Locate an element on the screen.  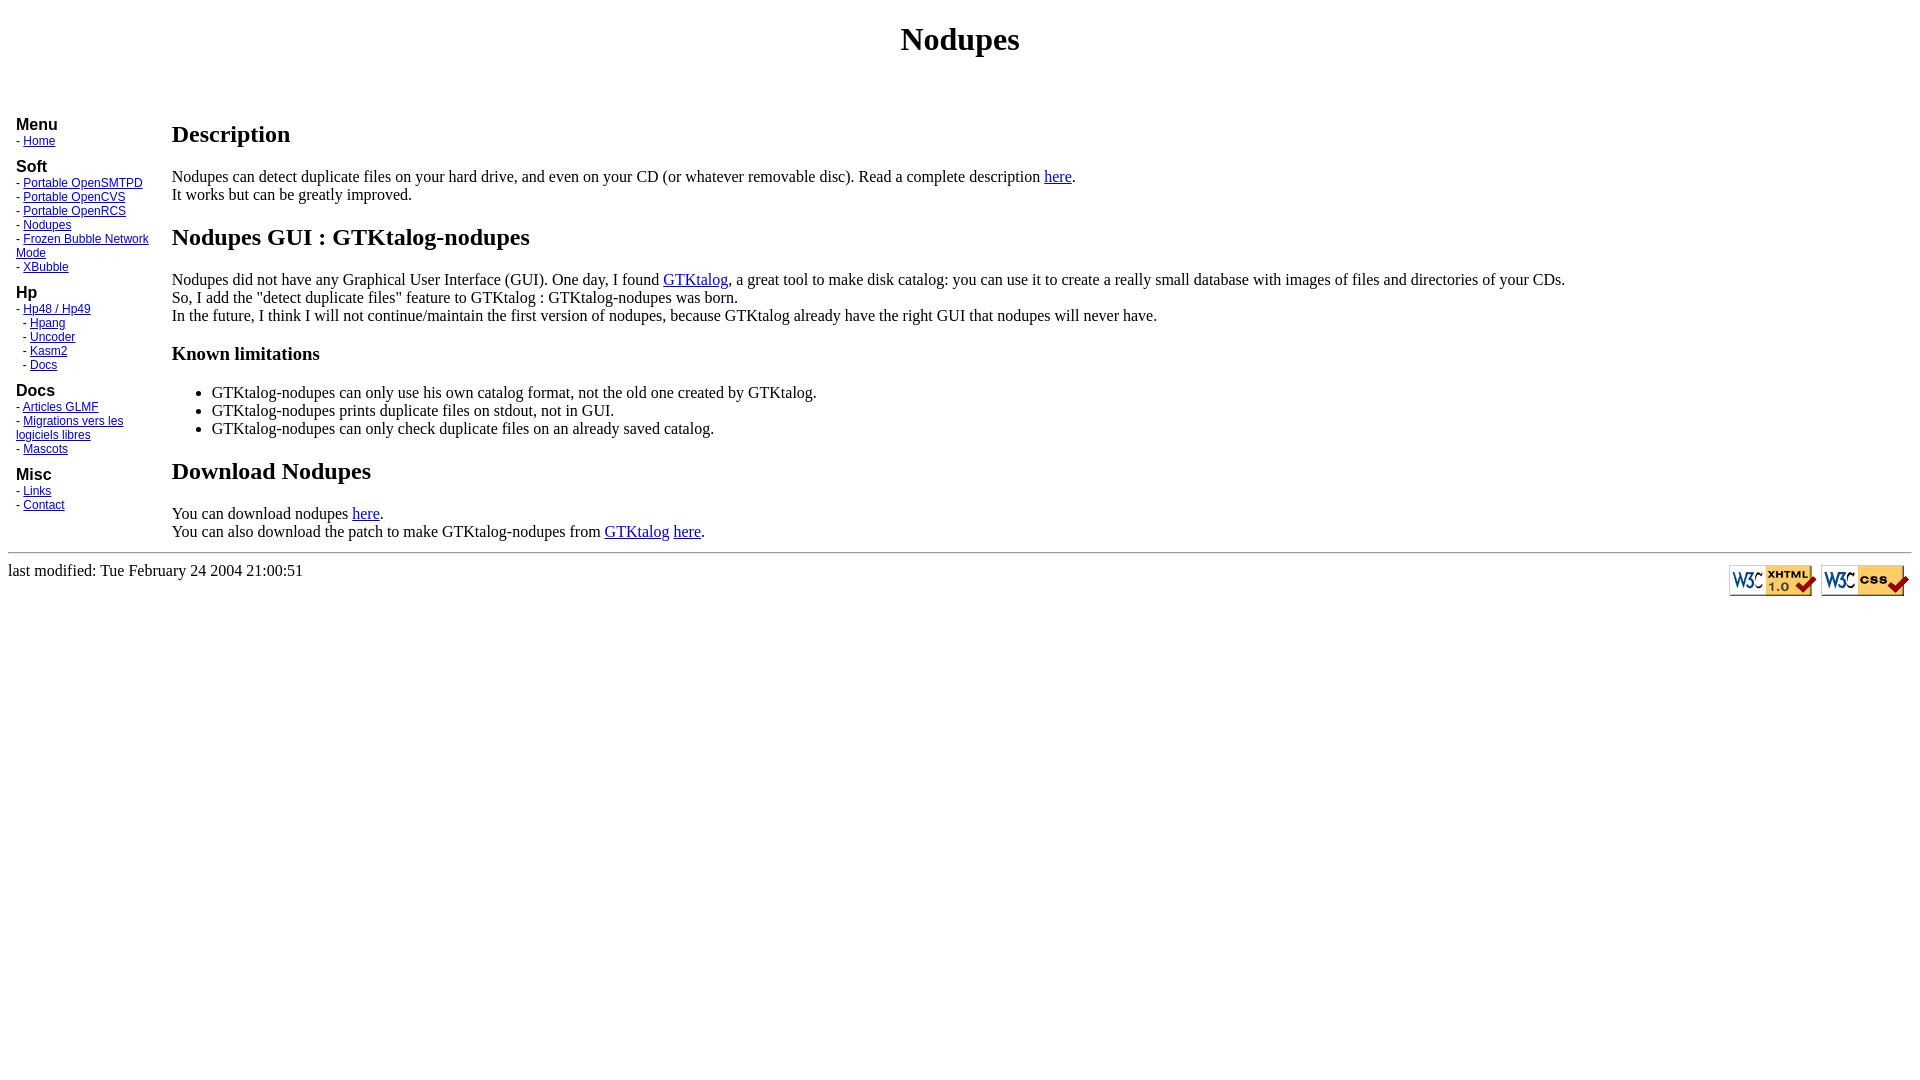
here is located at coordinates (687, 532).